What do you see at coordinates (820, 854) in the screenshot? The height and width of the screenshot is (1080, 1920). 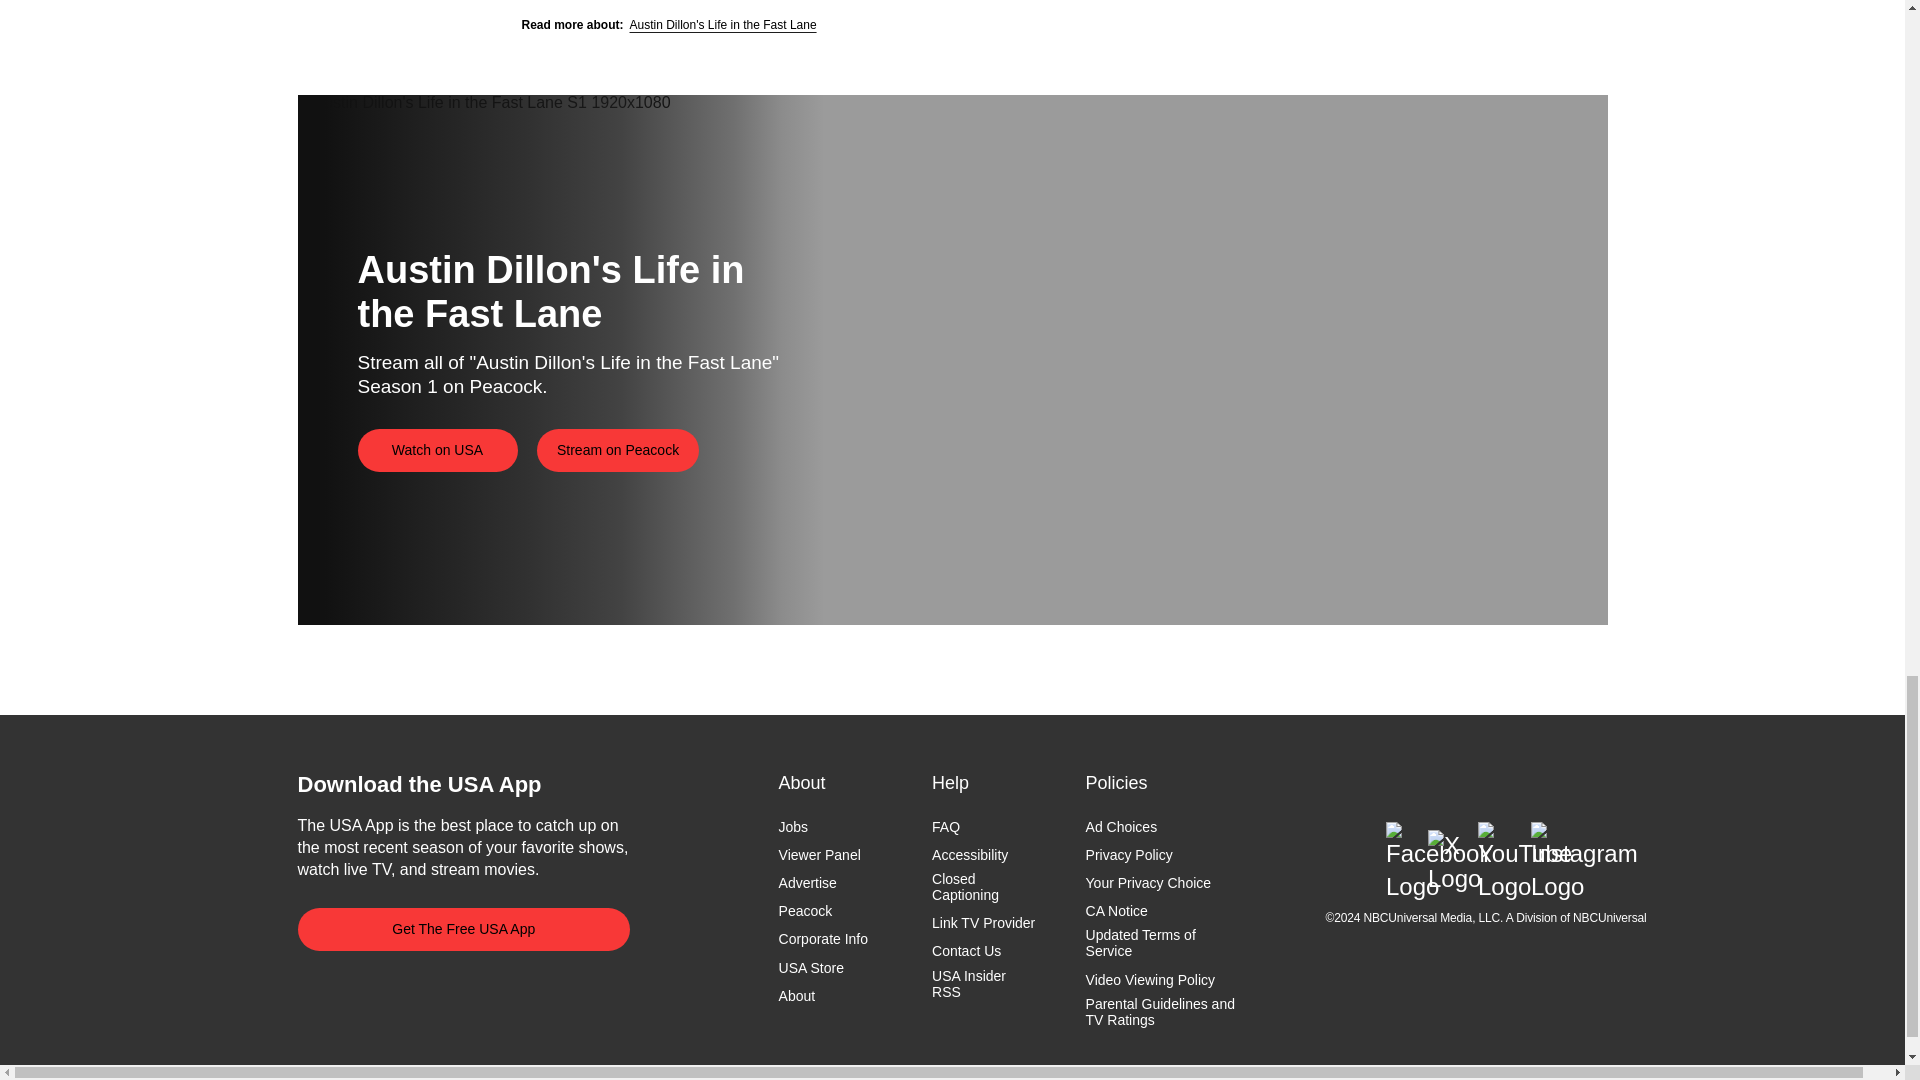 I see `Viewer Panel` at bounding box center [820, 854].